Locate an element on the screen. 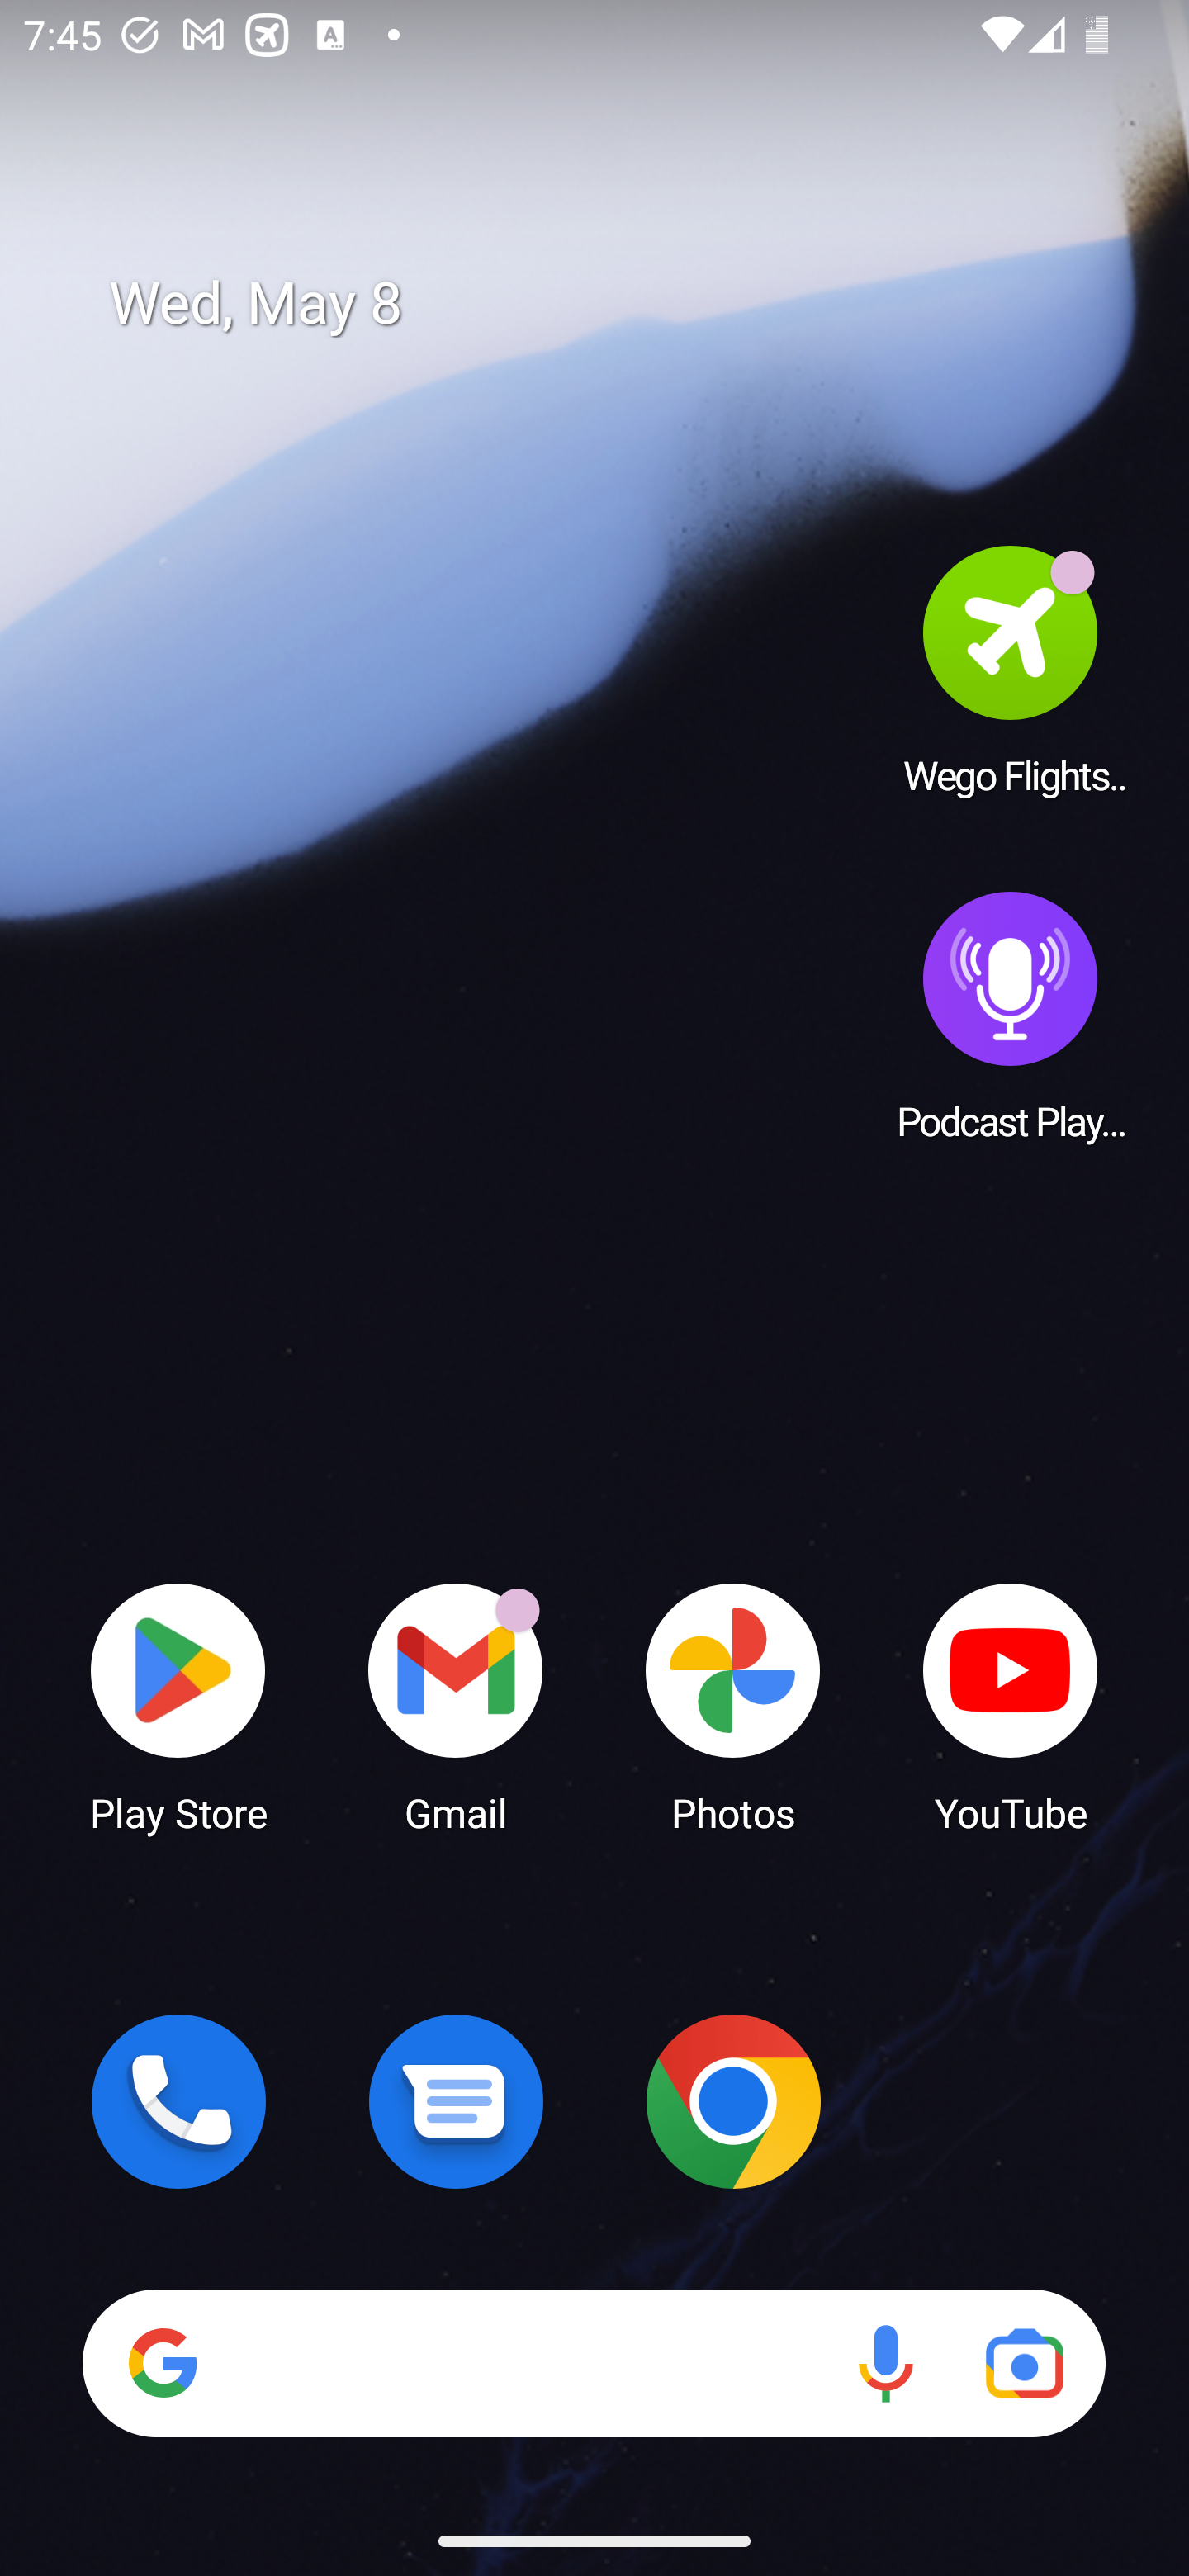  Photos is located at coordinates (733, 1706).